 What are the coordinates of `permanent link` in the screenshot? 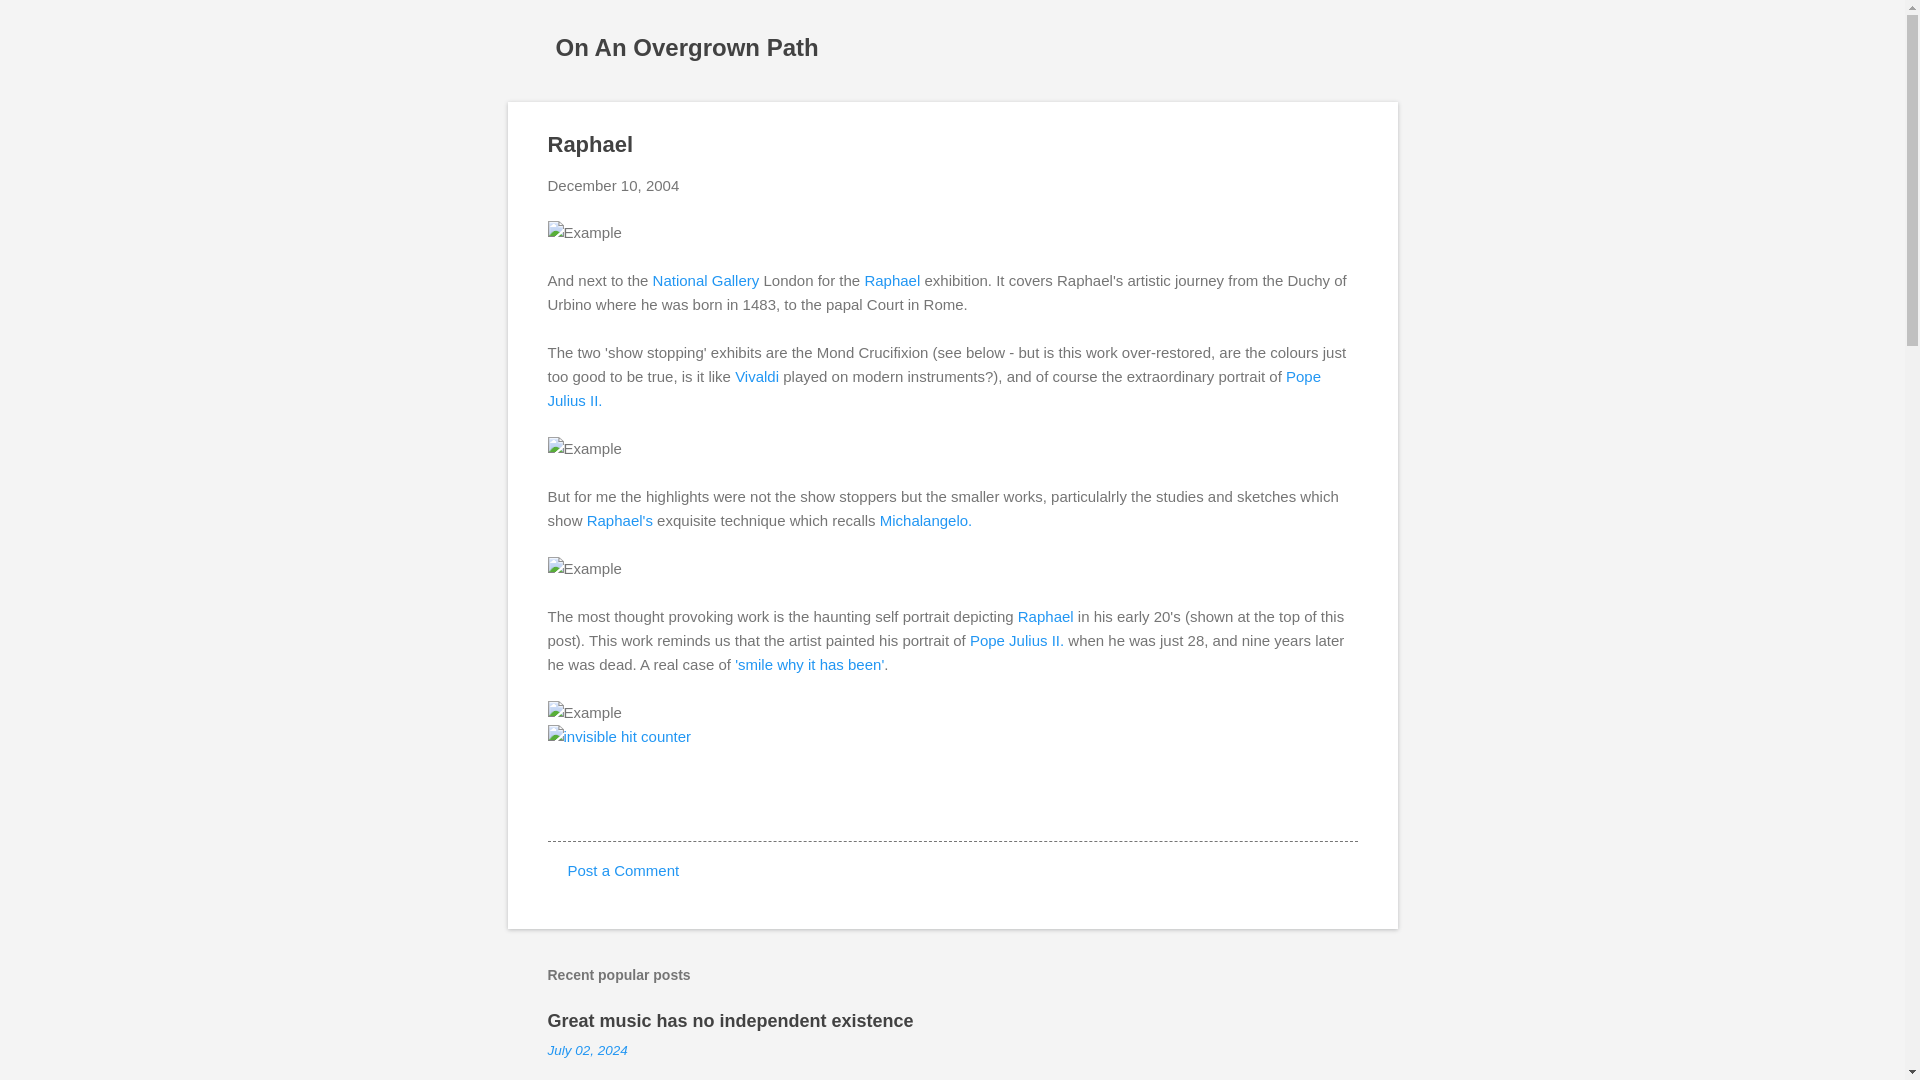 It's located at (613, 186).